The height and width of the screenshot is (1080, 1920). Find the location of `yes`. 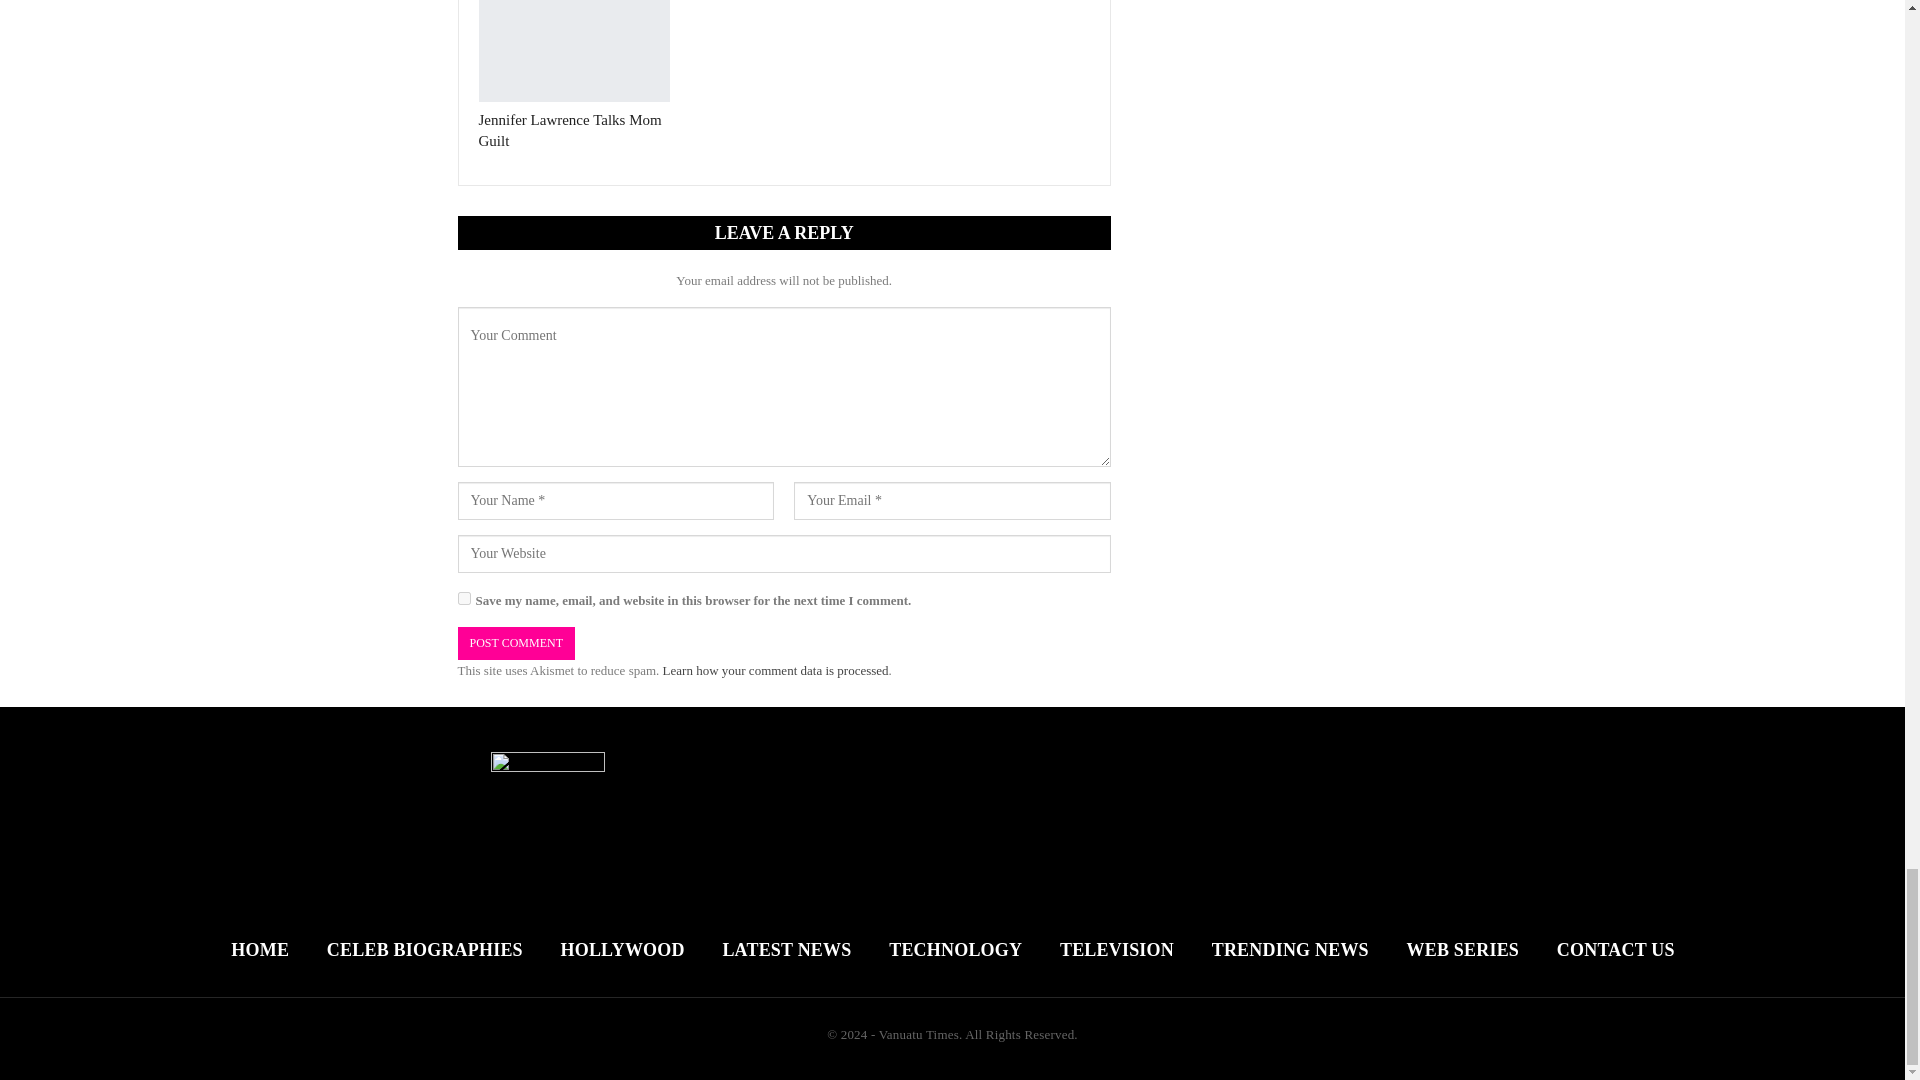

yes is located at coordinates (464, 598).